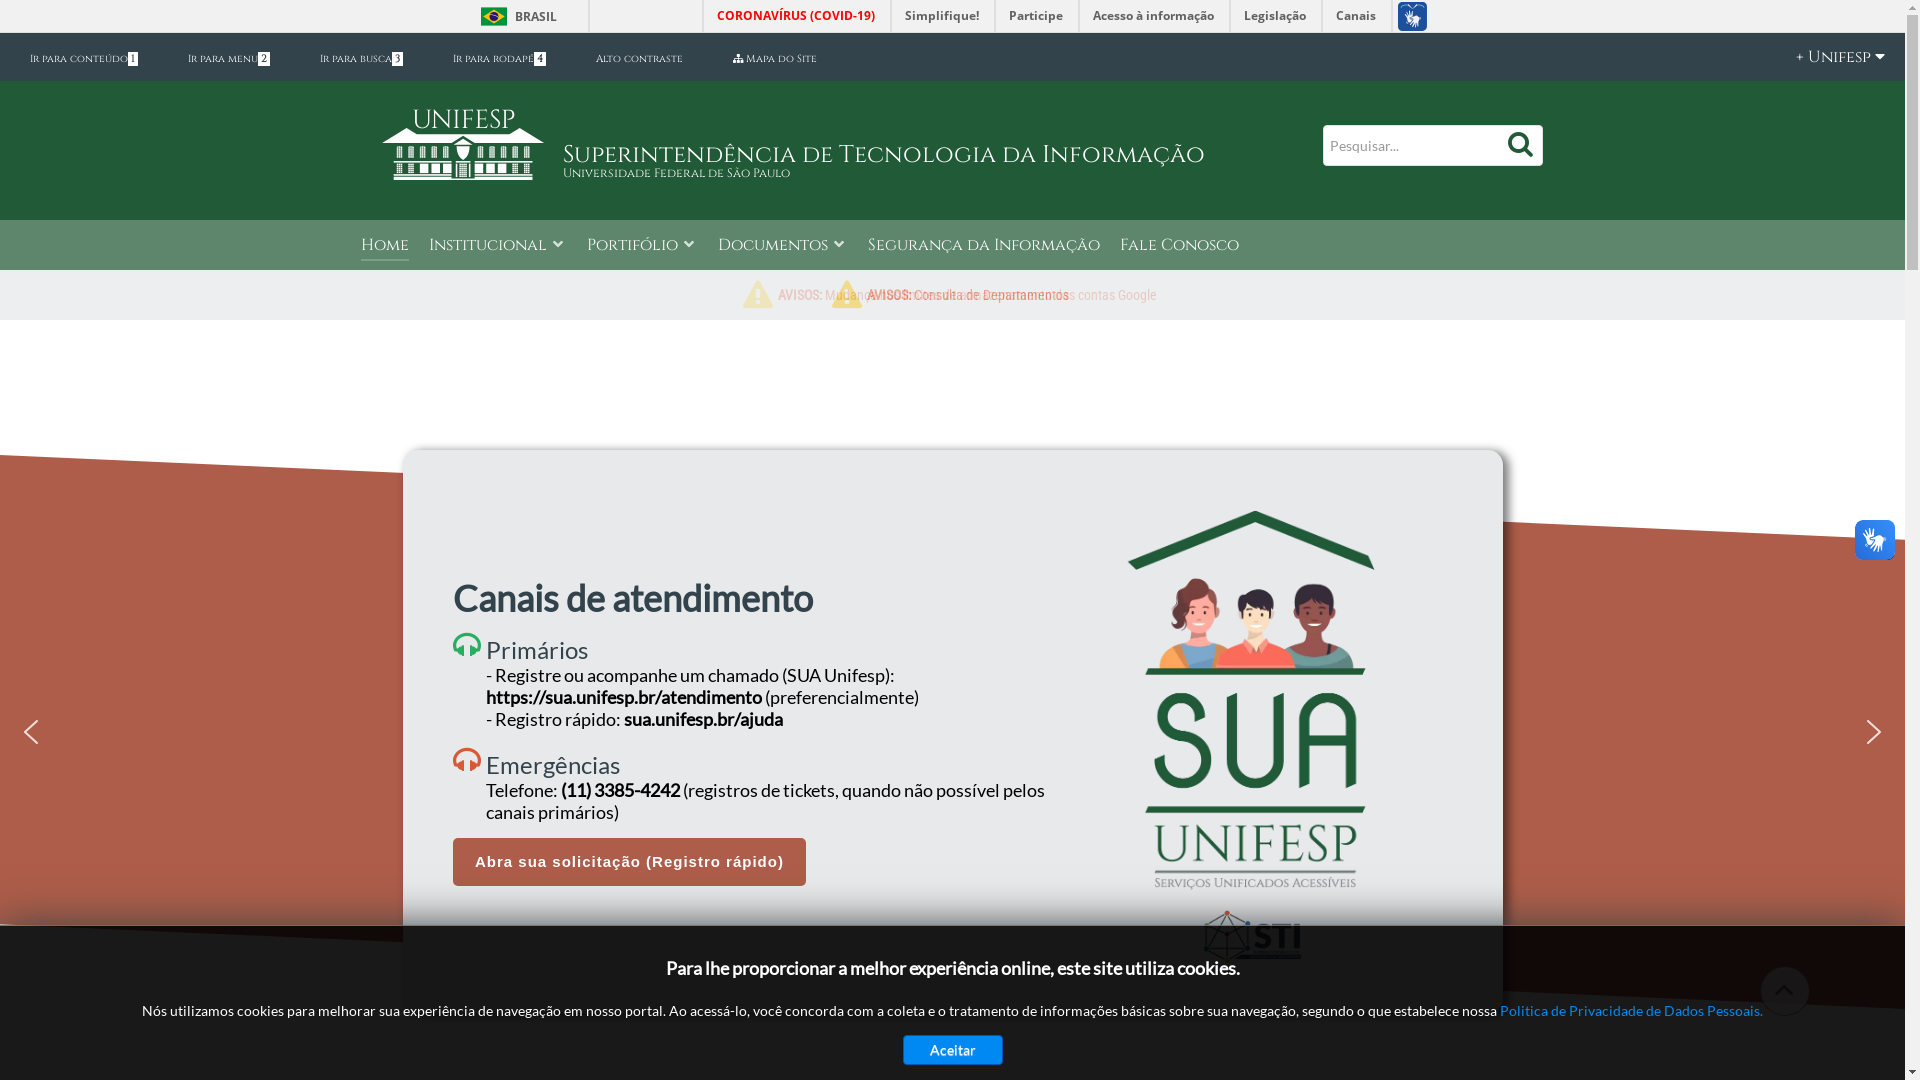 This screenshot has width=1920, height=1080. I want to click on Alto contraste, so click(640, 59).